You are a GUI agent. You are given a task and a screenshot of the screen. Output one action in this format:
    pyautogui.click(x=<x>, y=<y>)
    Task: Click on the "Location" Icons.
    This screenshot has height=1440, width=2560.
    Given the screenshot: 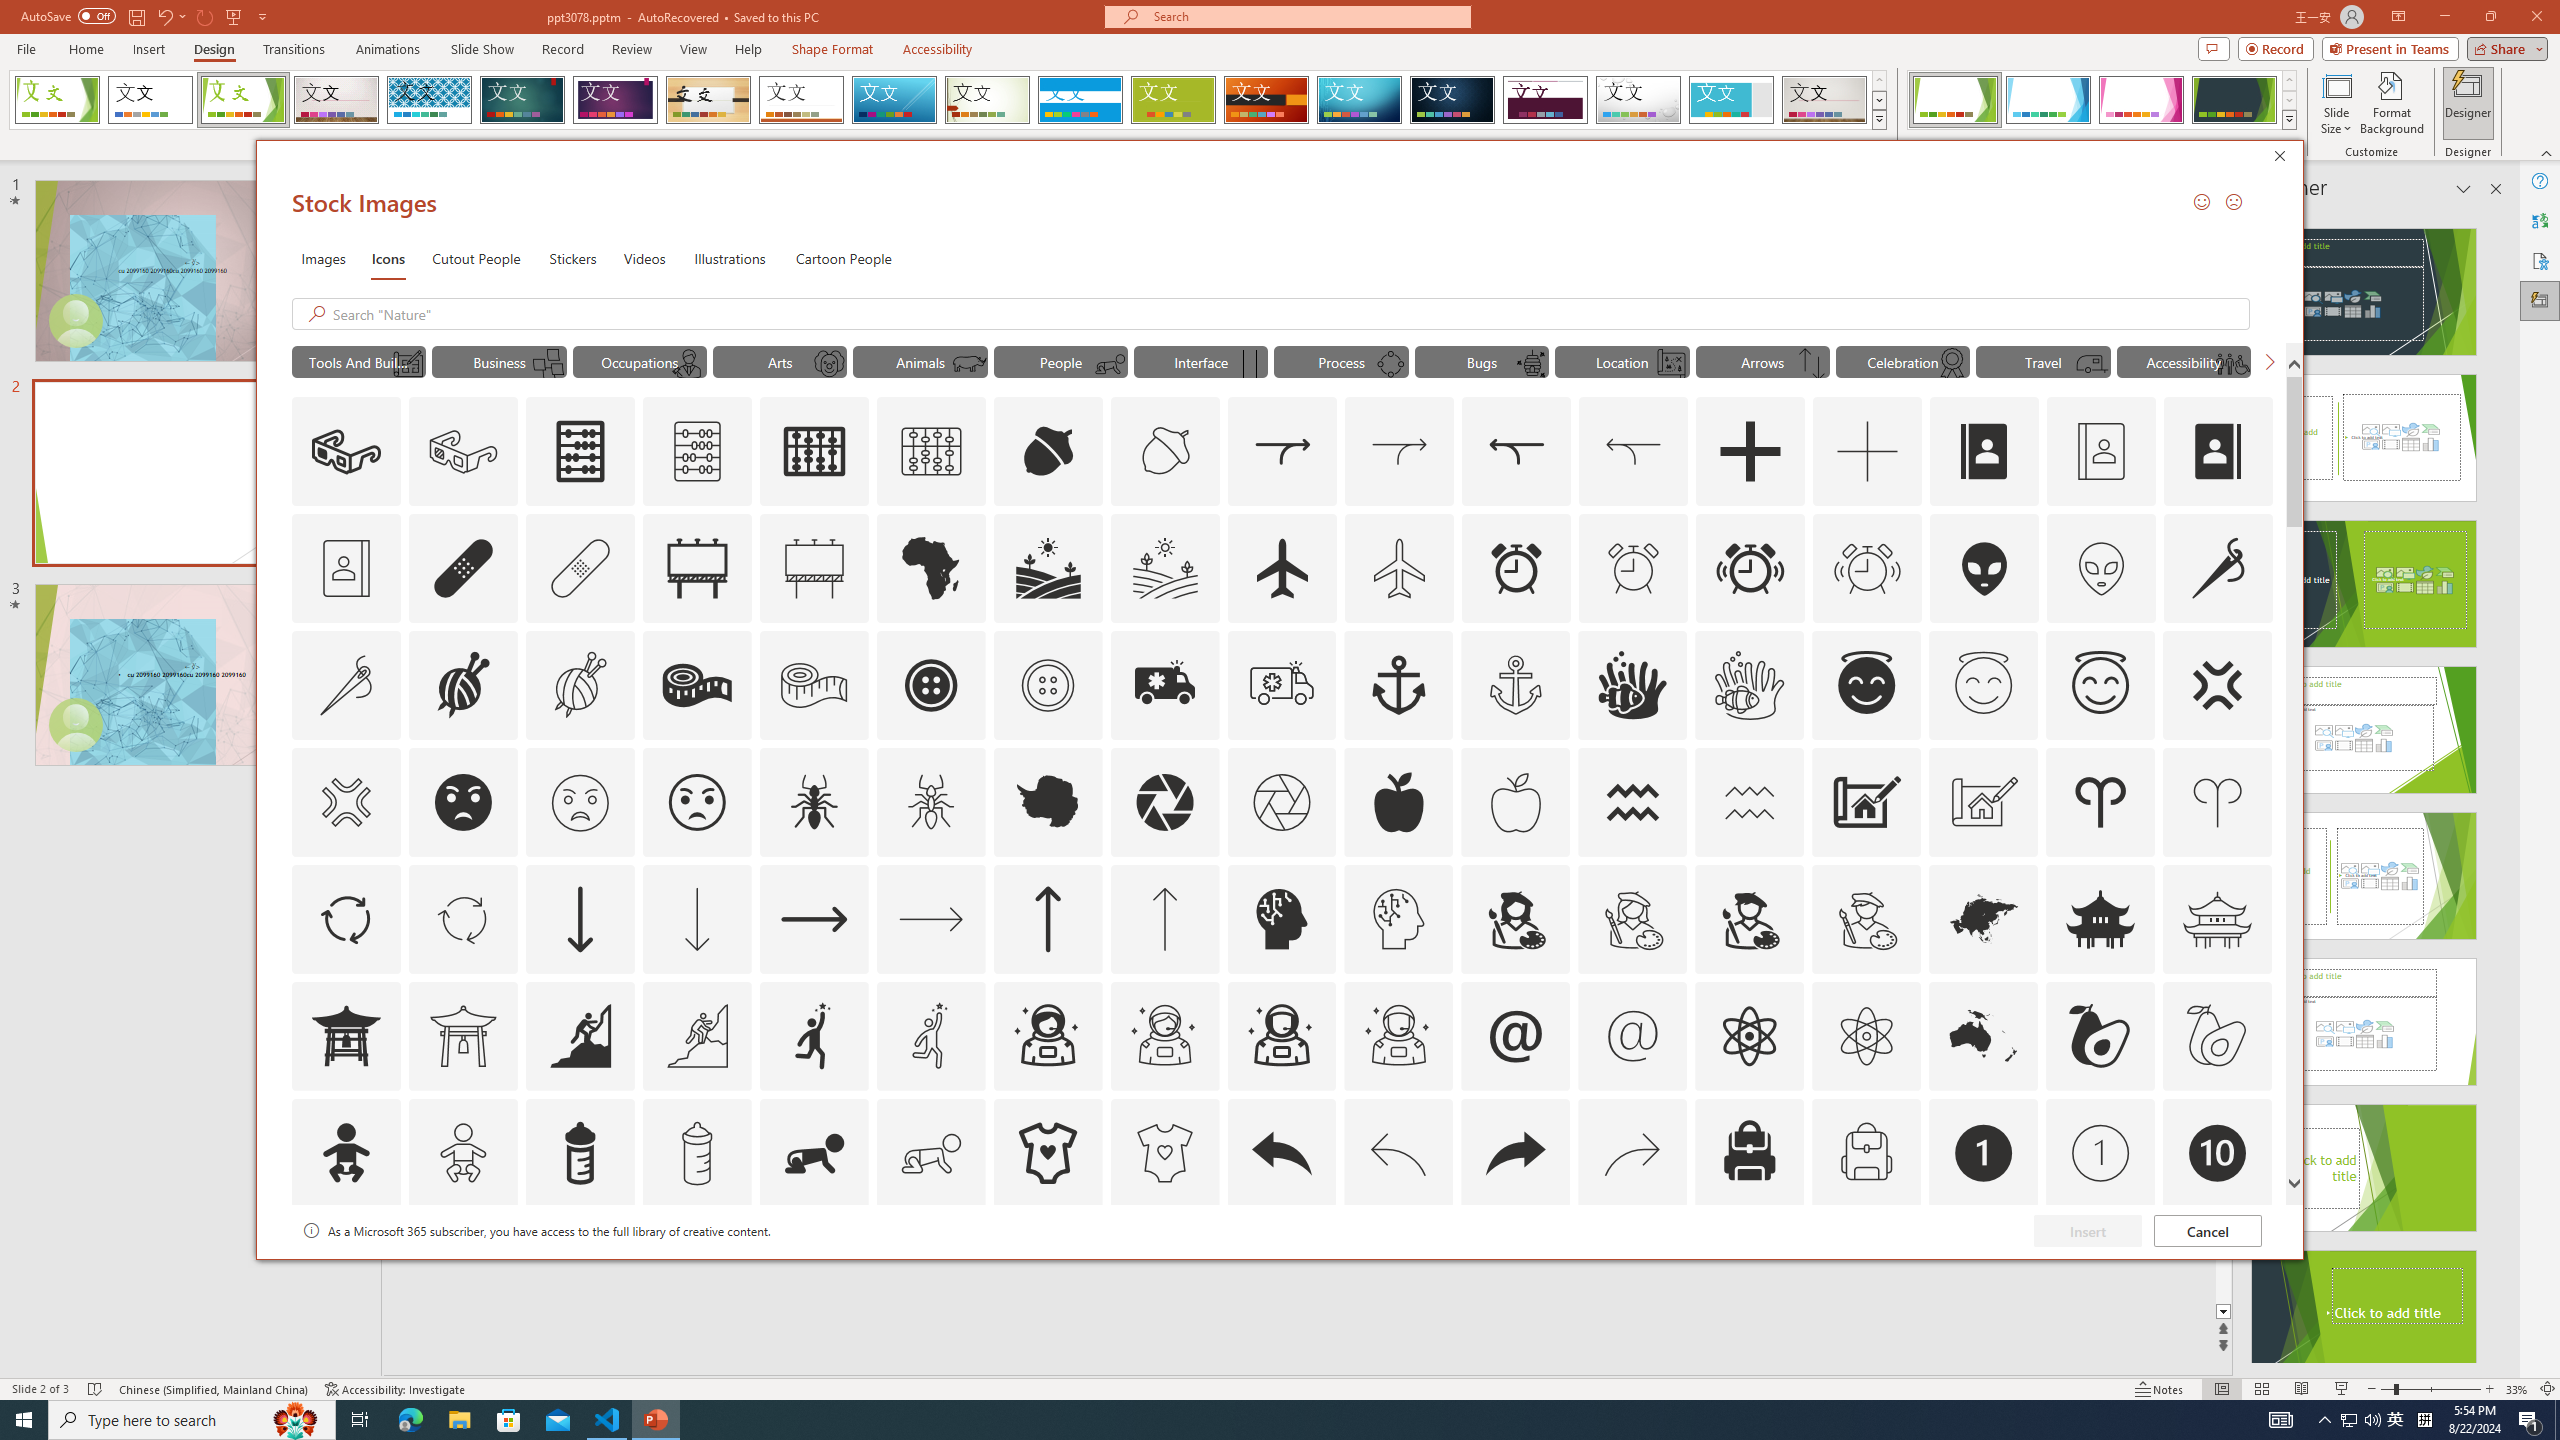 What is the action you would take?
    pyautogui.click(x=1621, y=361)
    